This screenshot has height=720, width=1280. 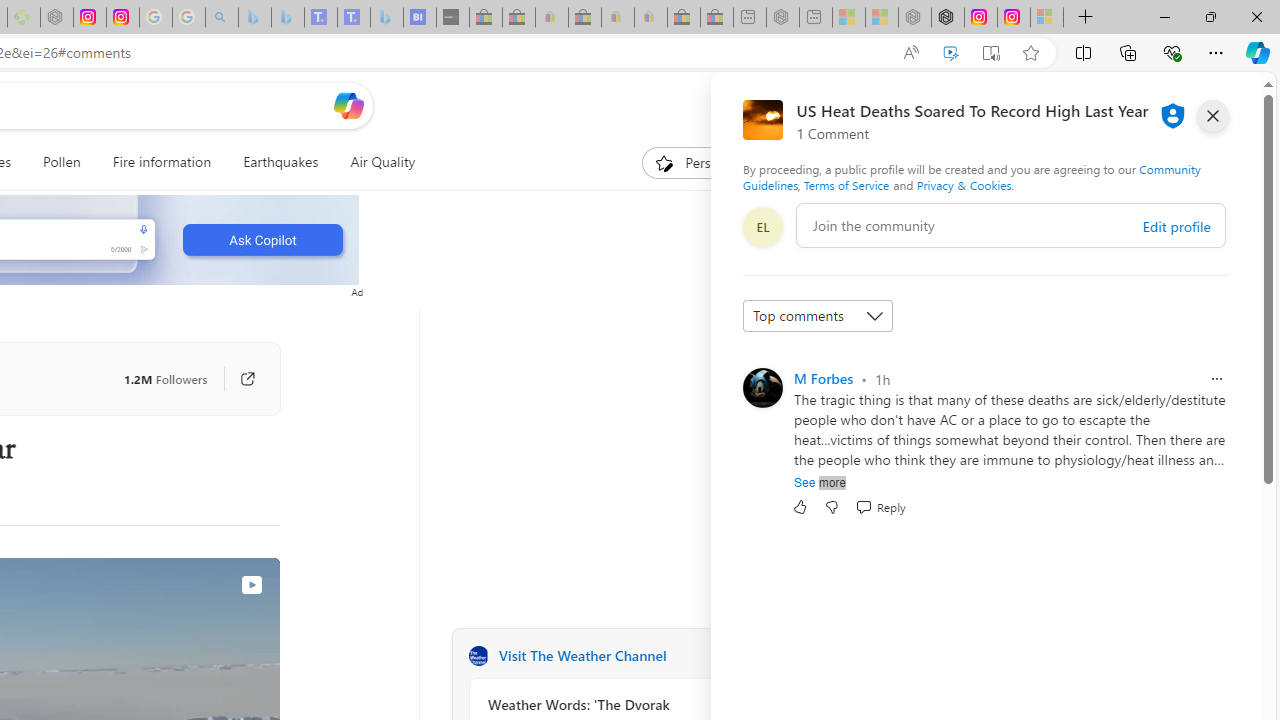 I want to click on Personalize, so click(x=704, y=162).